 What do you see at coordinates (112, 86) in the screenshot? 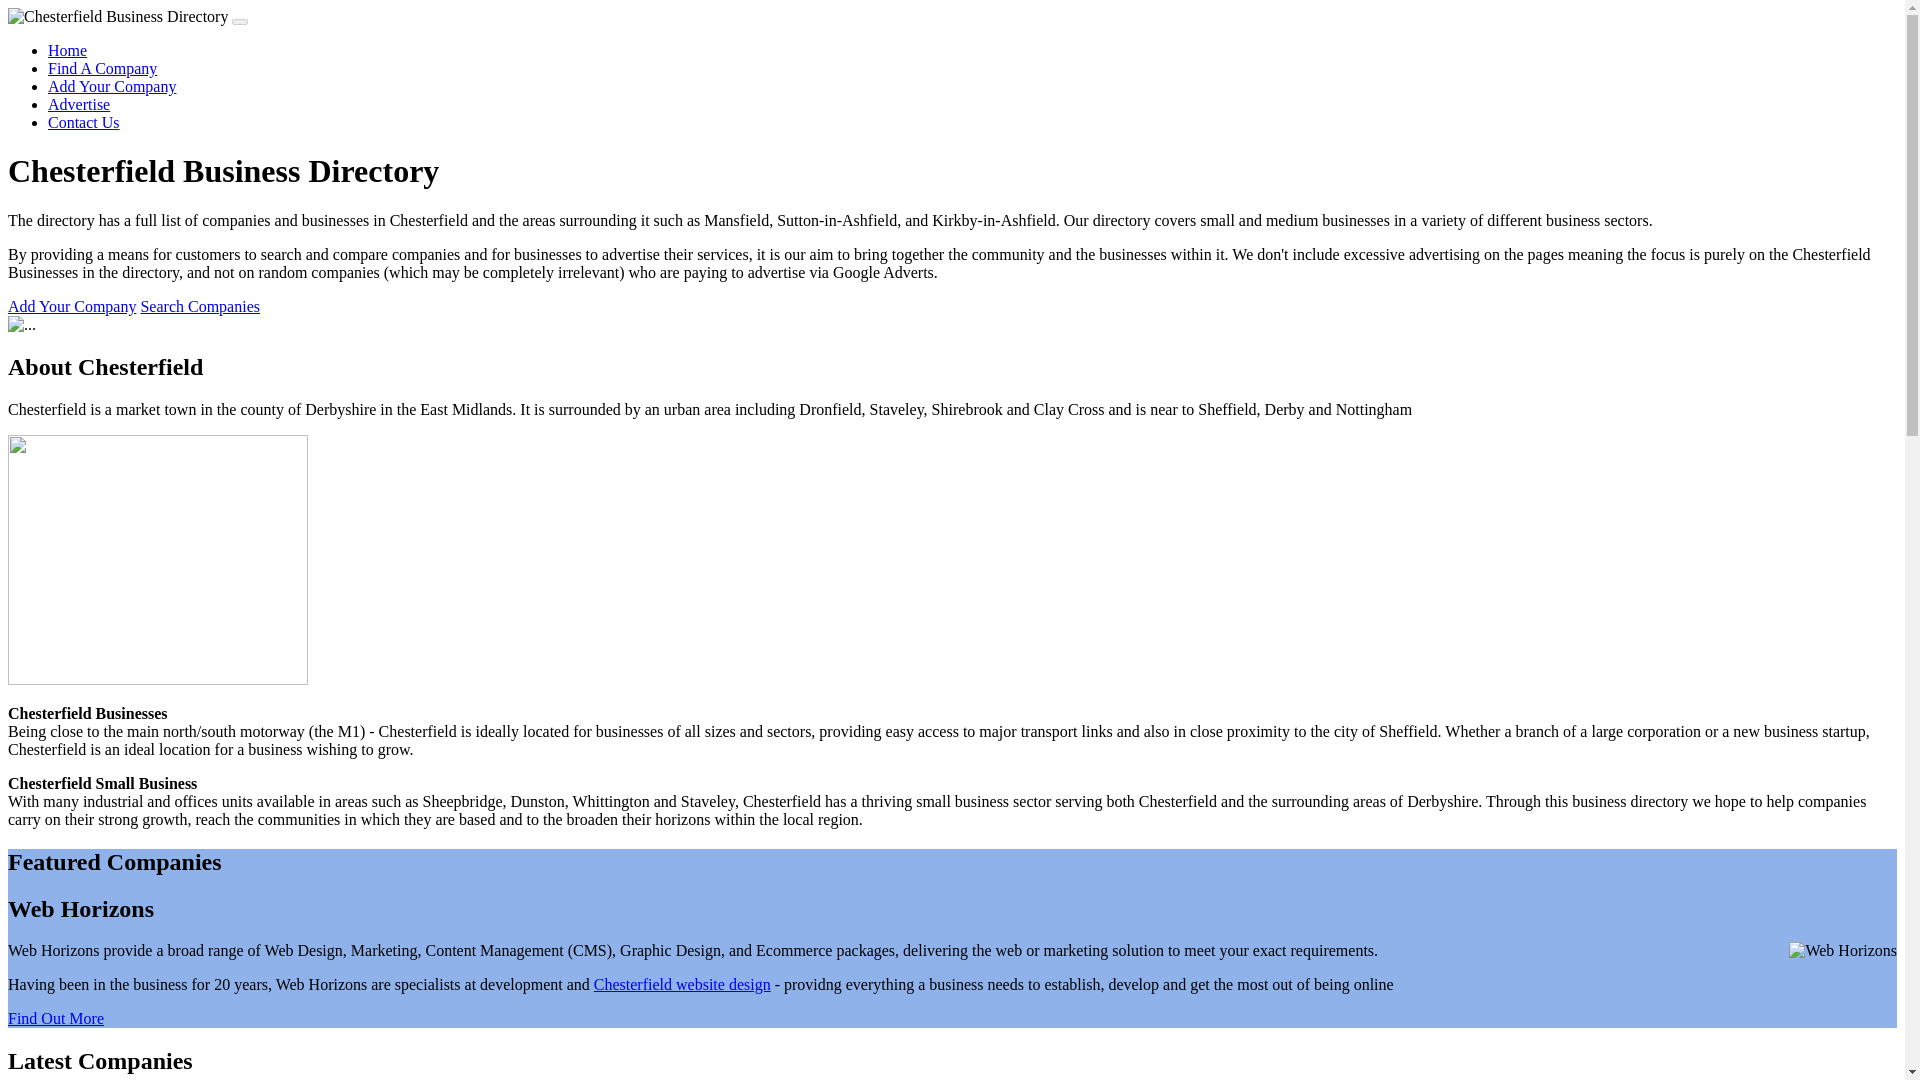
I see `Add Your Company` at bounding box center [112, 86].